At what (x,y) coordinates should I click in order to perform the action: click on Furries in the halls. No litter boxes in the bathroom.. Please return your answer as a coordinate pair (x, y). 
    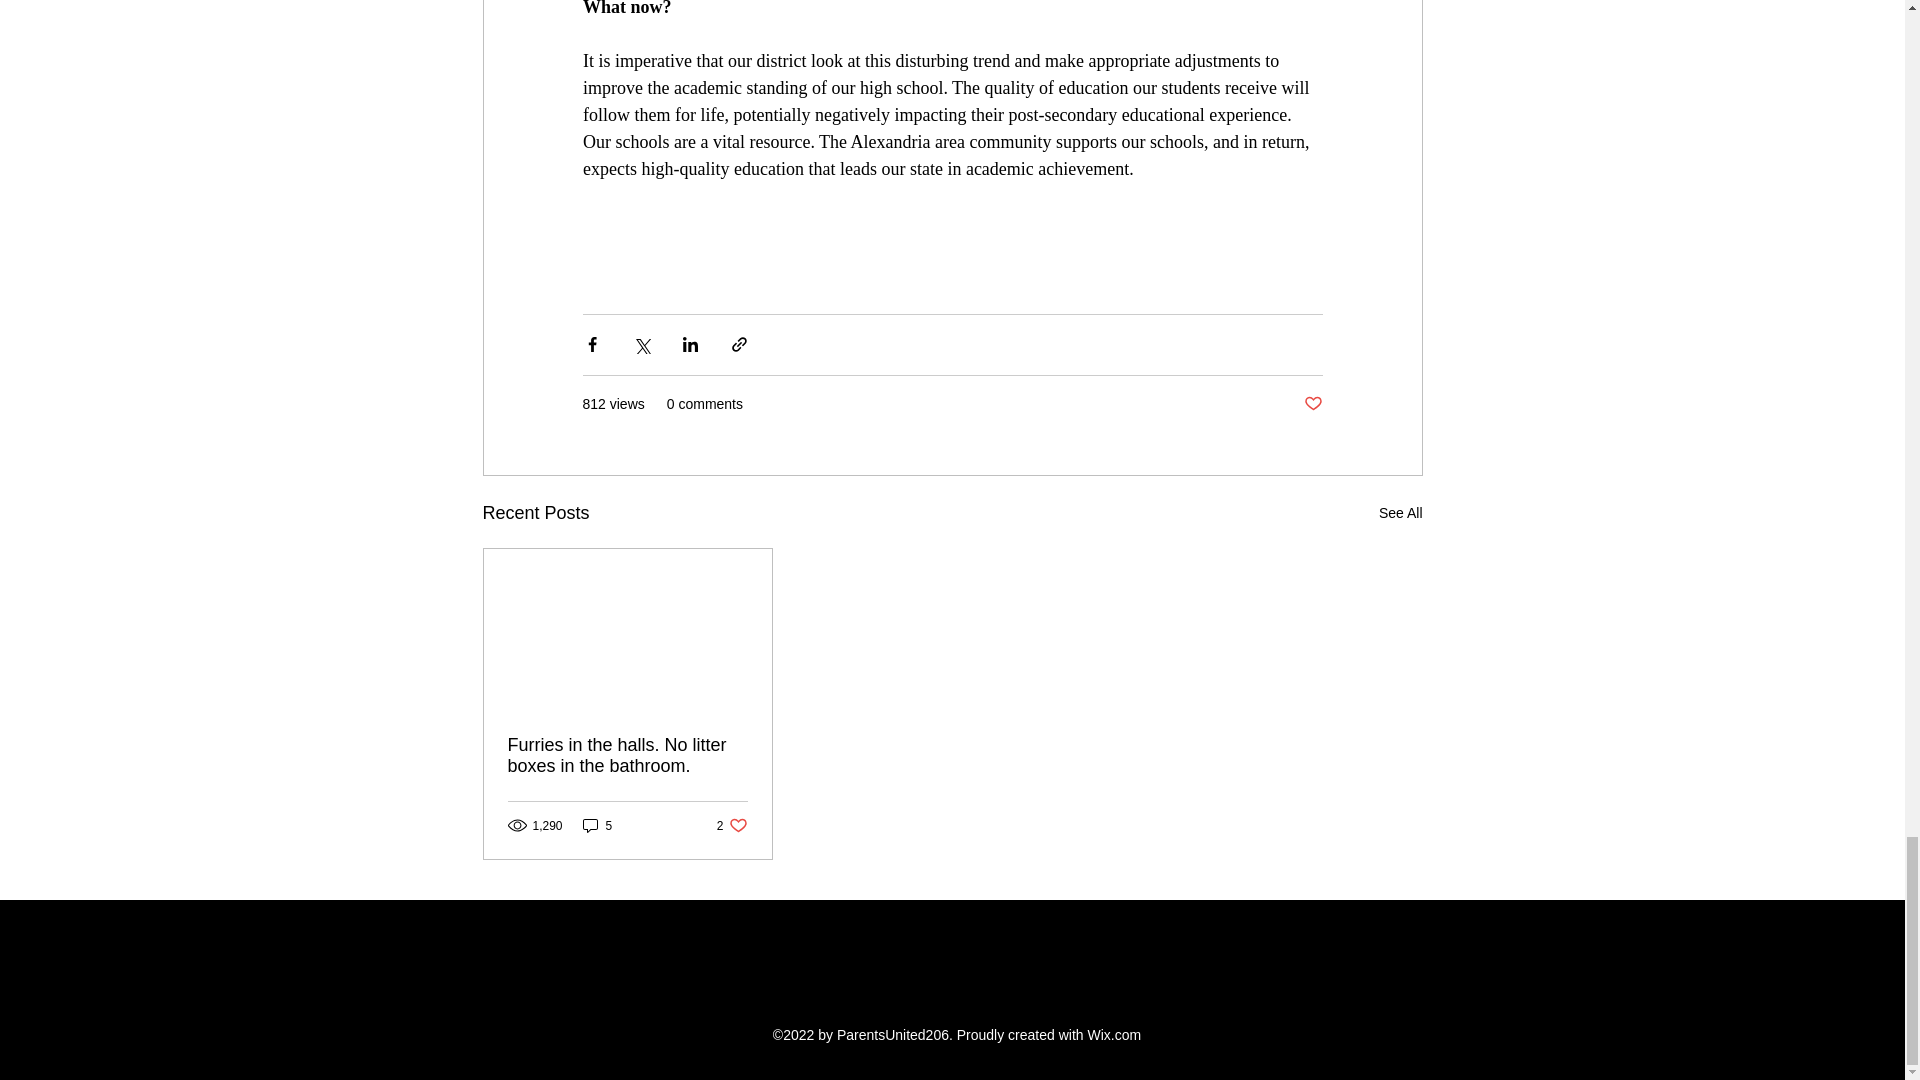
    Looking at the image, I should click on (732, 825).